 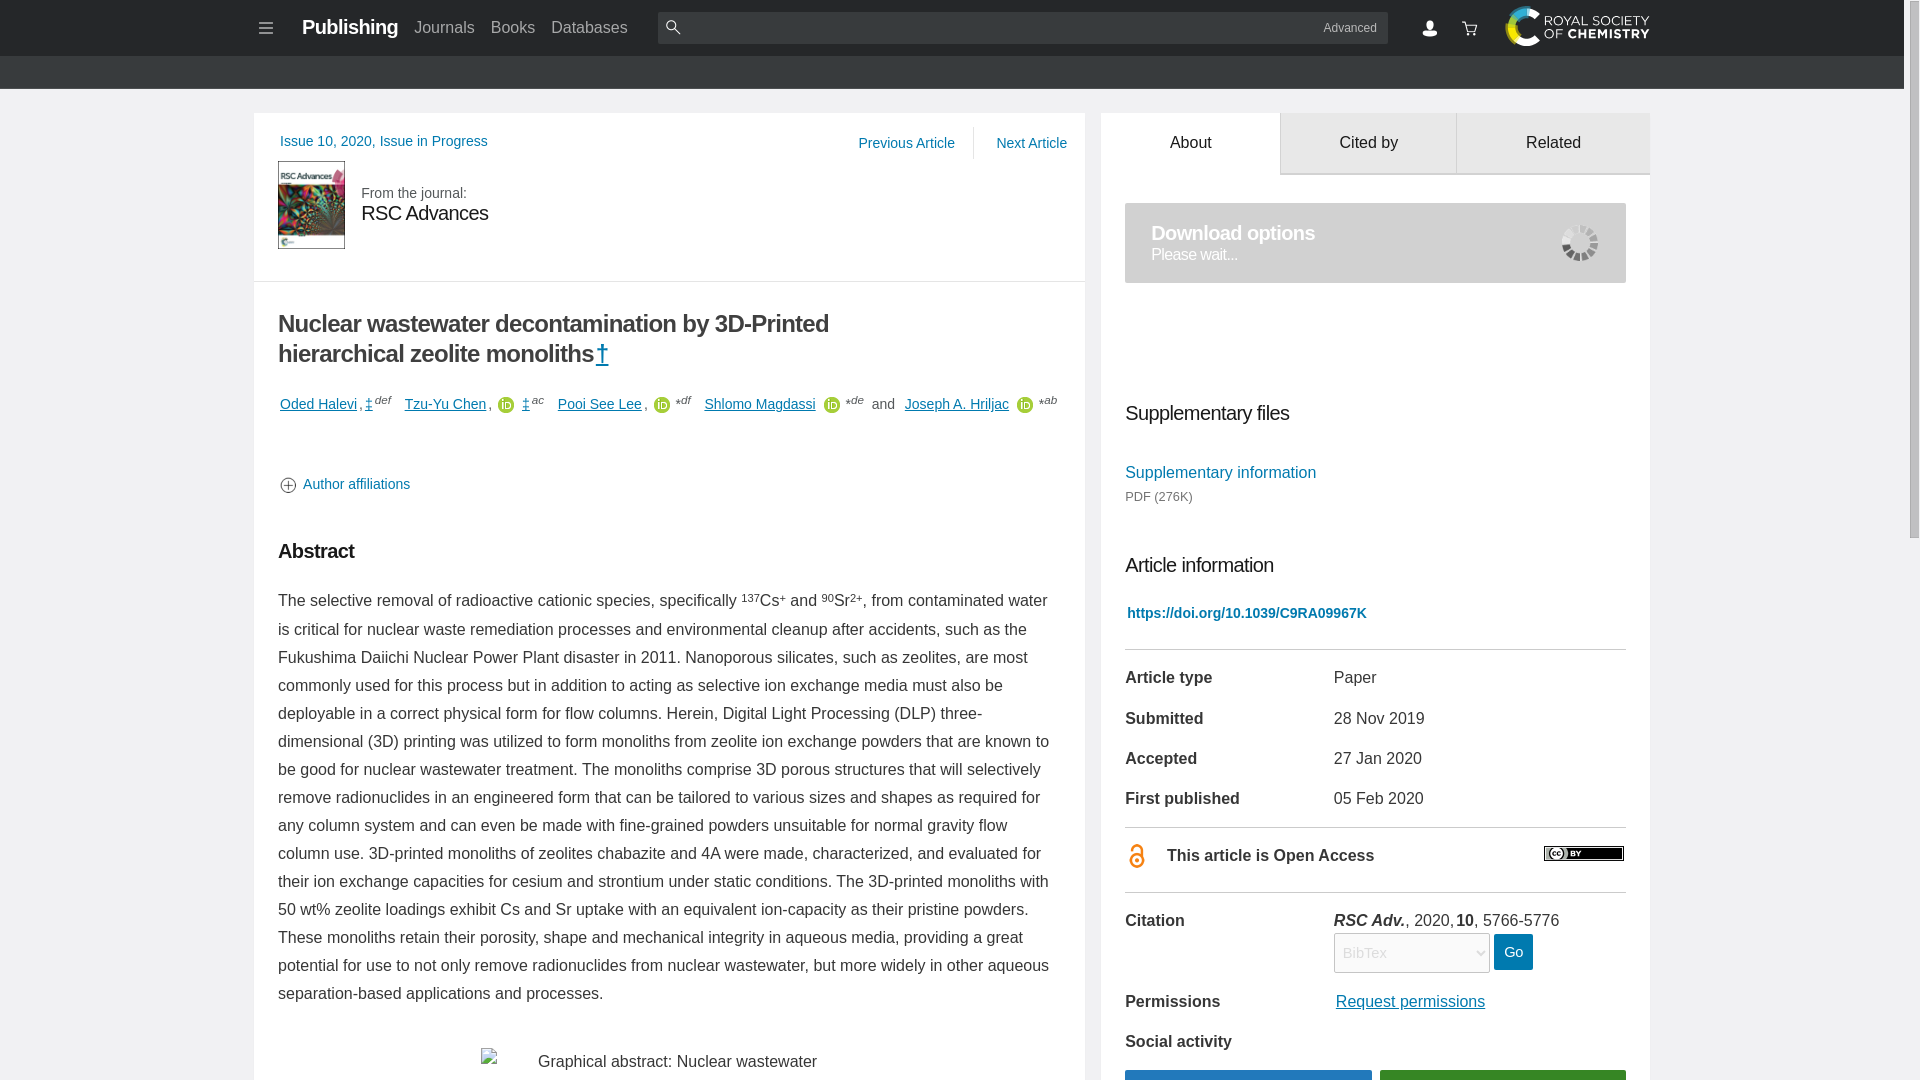 I want to click on Shlomo Magdassi, so click(x=760, y=404).